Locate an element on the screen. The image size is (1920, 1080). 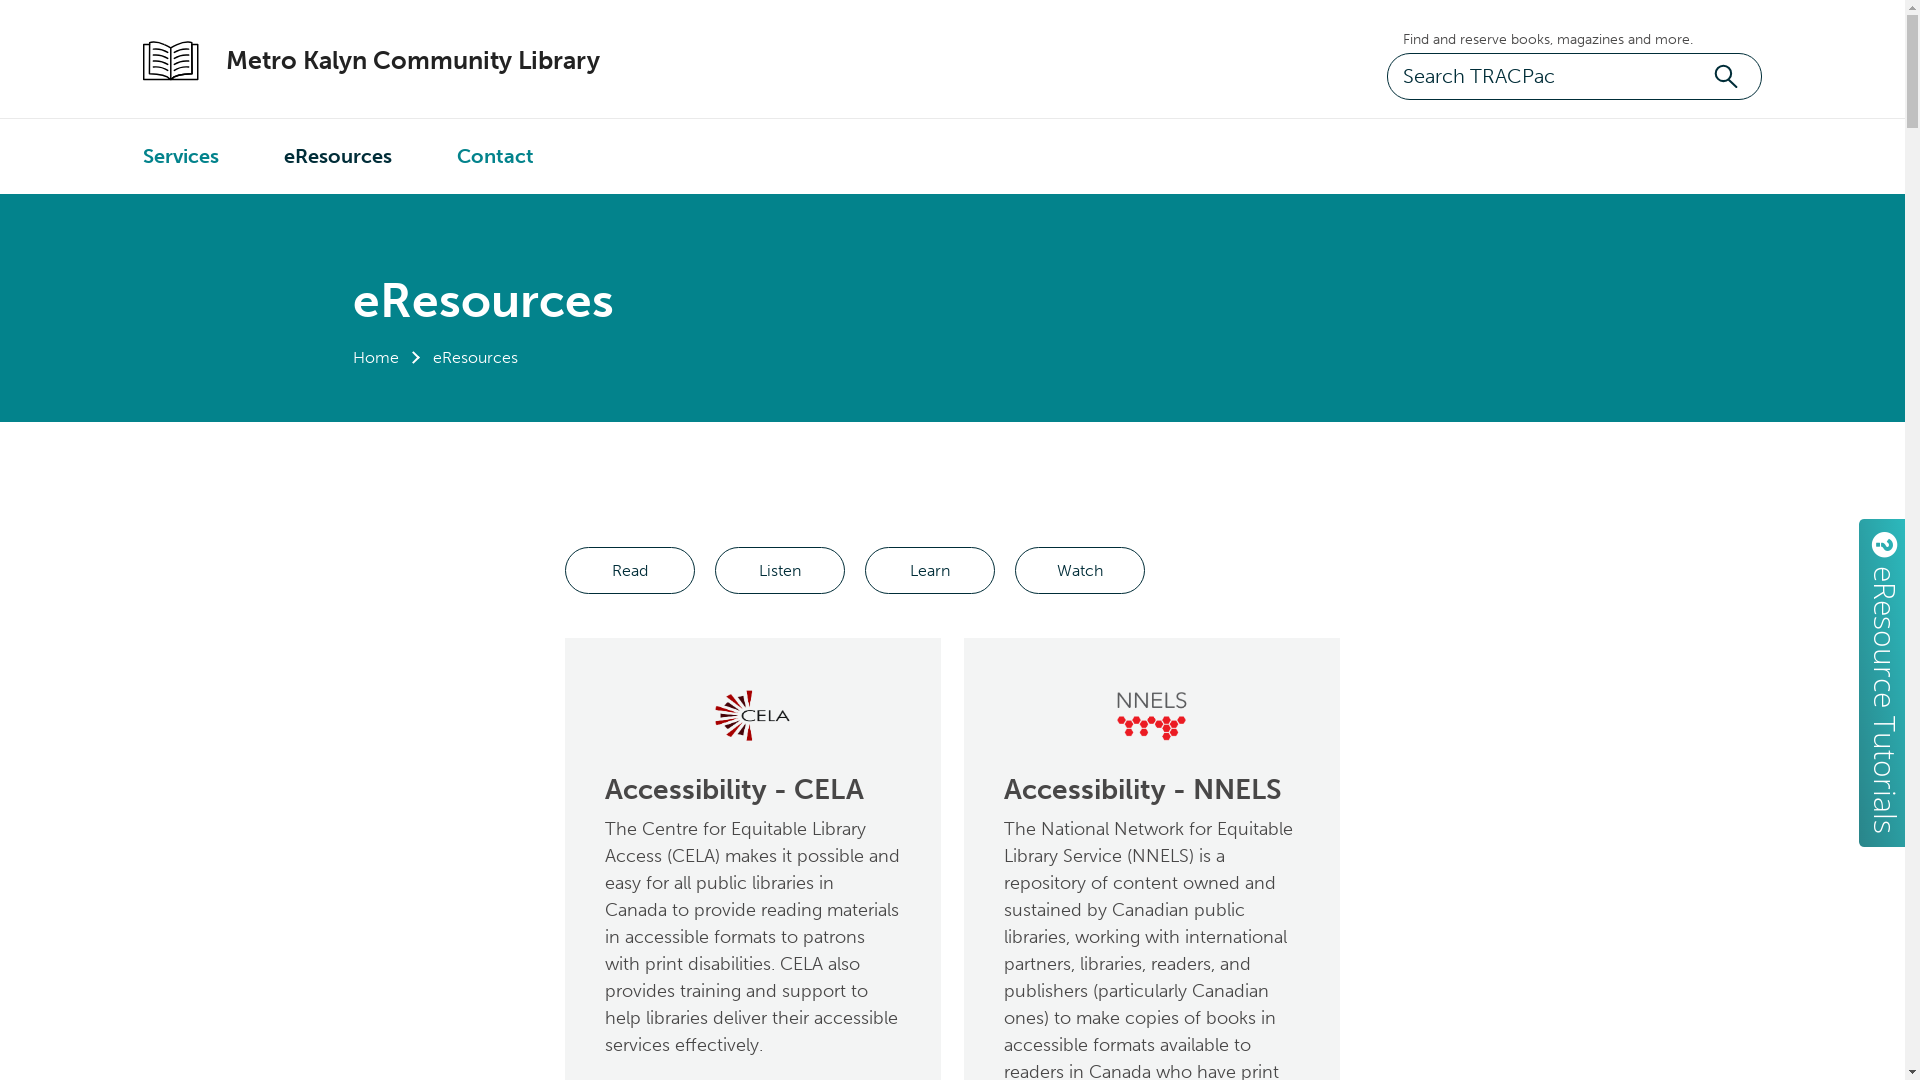
eResources is located at coordinates (338, 156).